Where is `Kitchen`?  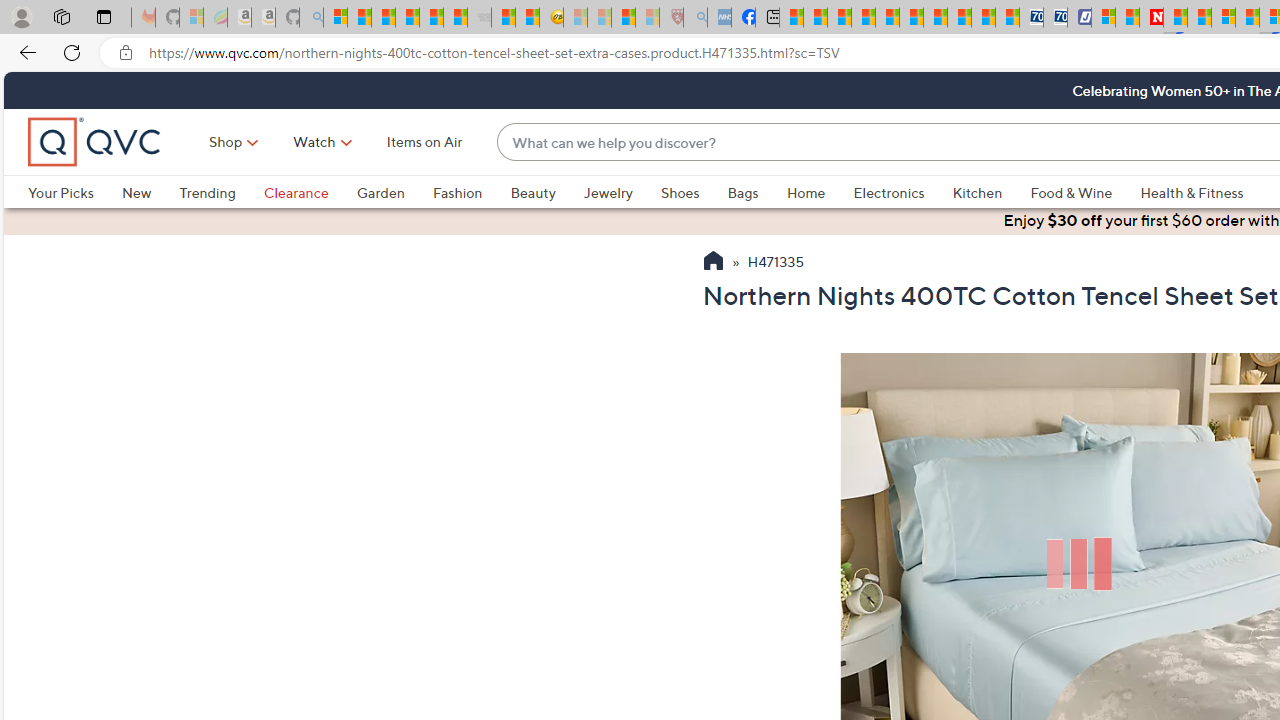 Kitchen is located at coordinates (991, 192).